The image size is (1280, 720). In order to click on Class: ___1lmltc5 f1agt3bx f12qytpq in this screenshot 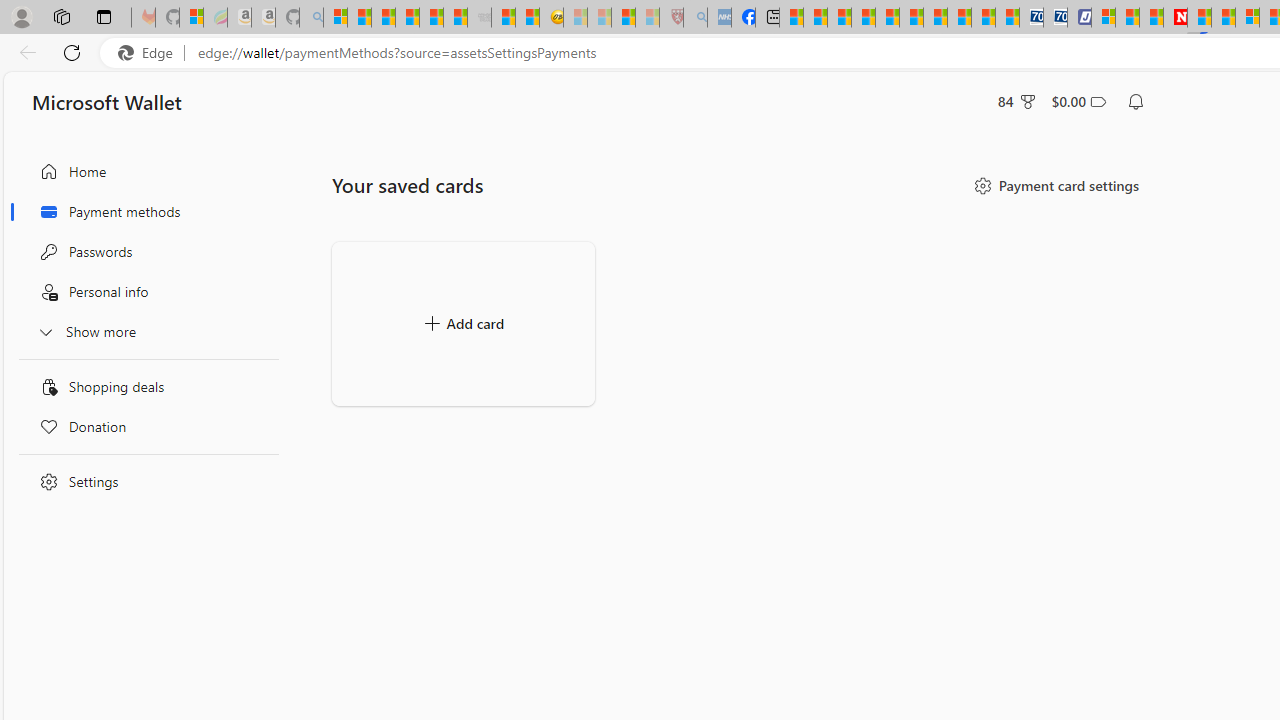, I will do `click(1098, 102)`.